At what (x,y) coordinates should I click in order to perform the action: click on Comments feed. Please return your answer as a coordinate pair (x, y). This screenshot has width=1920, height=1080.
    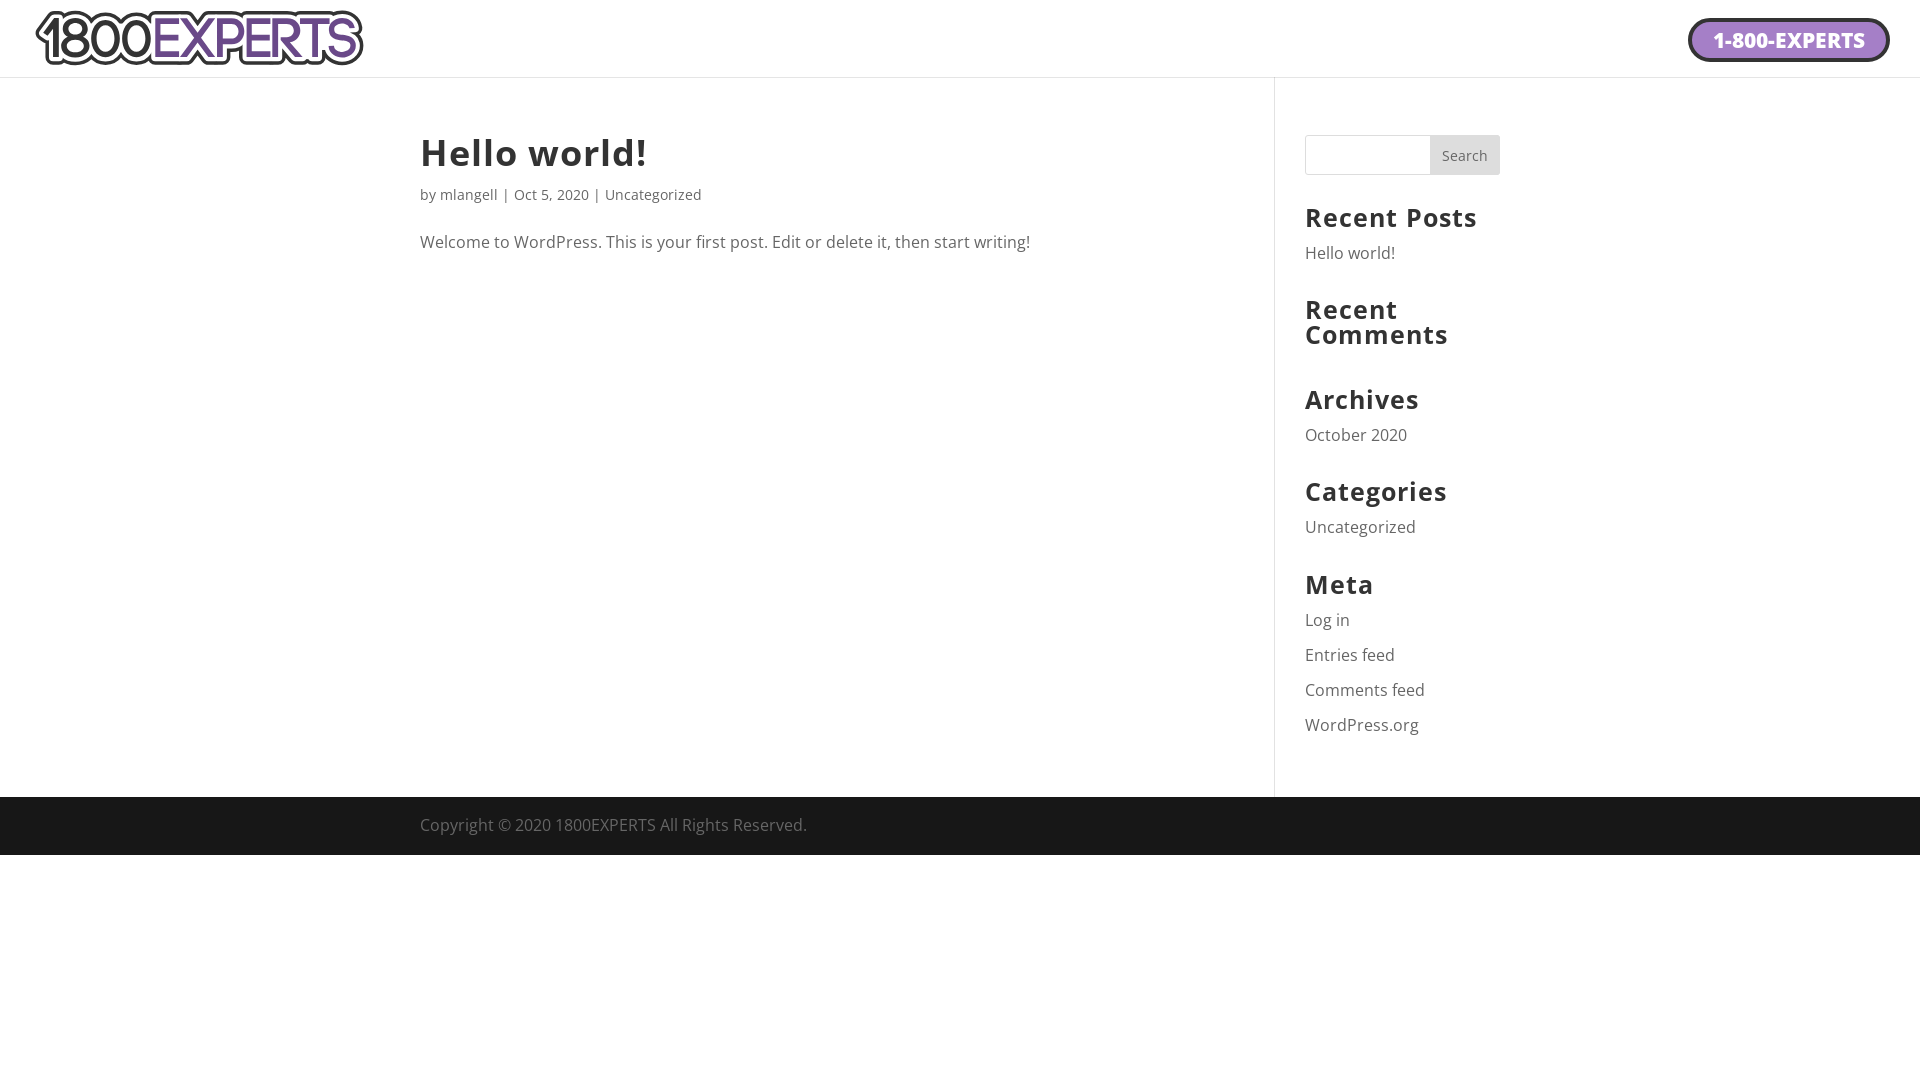
    Looking at the image, I should click on (1365, 690).